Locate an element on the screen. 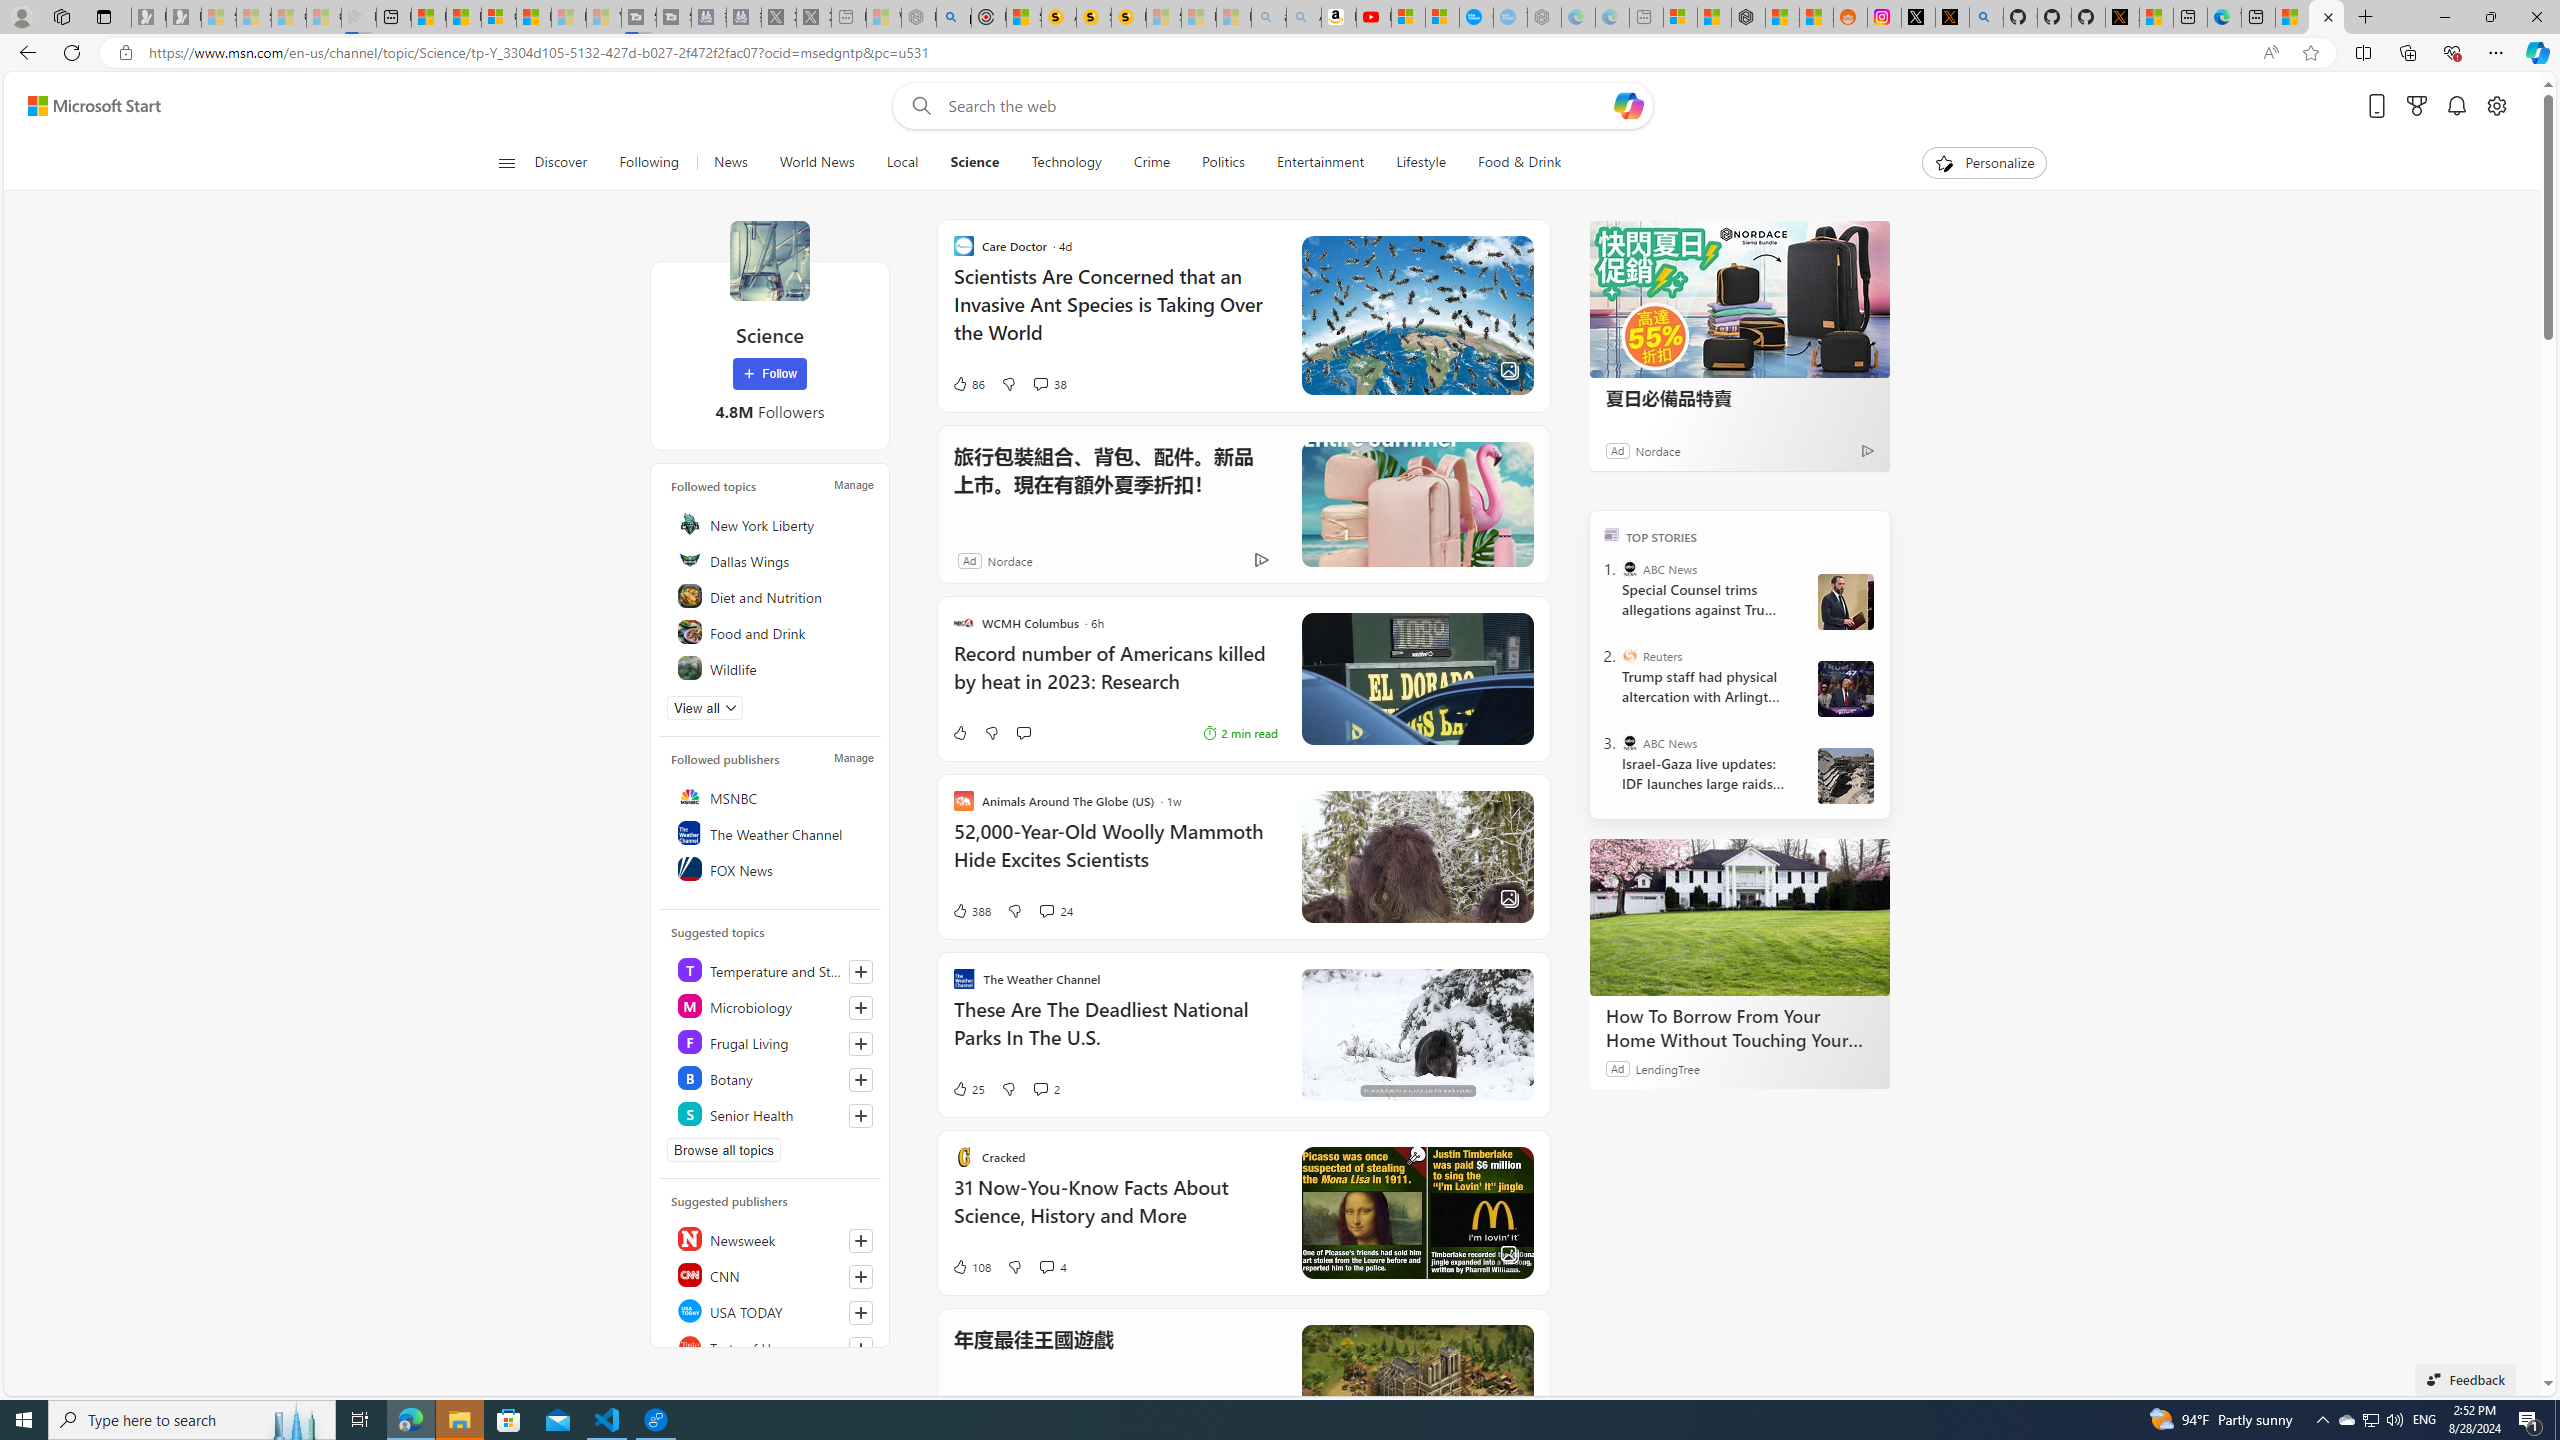 This screenshot has height=1440, width=2560. Amazon Echo Dot PNG - Search Images - Sleeping is located at coordinates (1304, 17).